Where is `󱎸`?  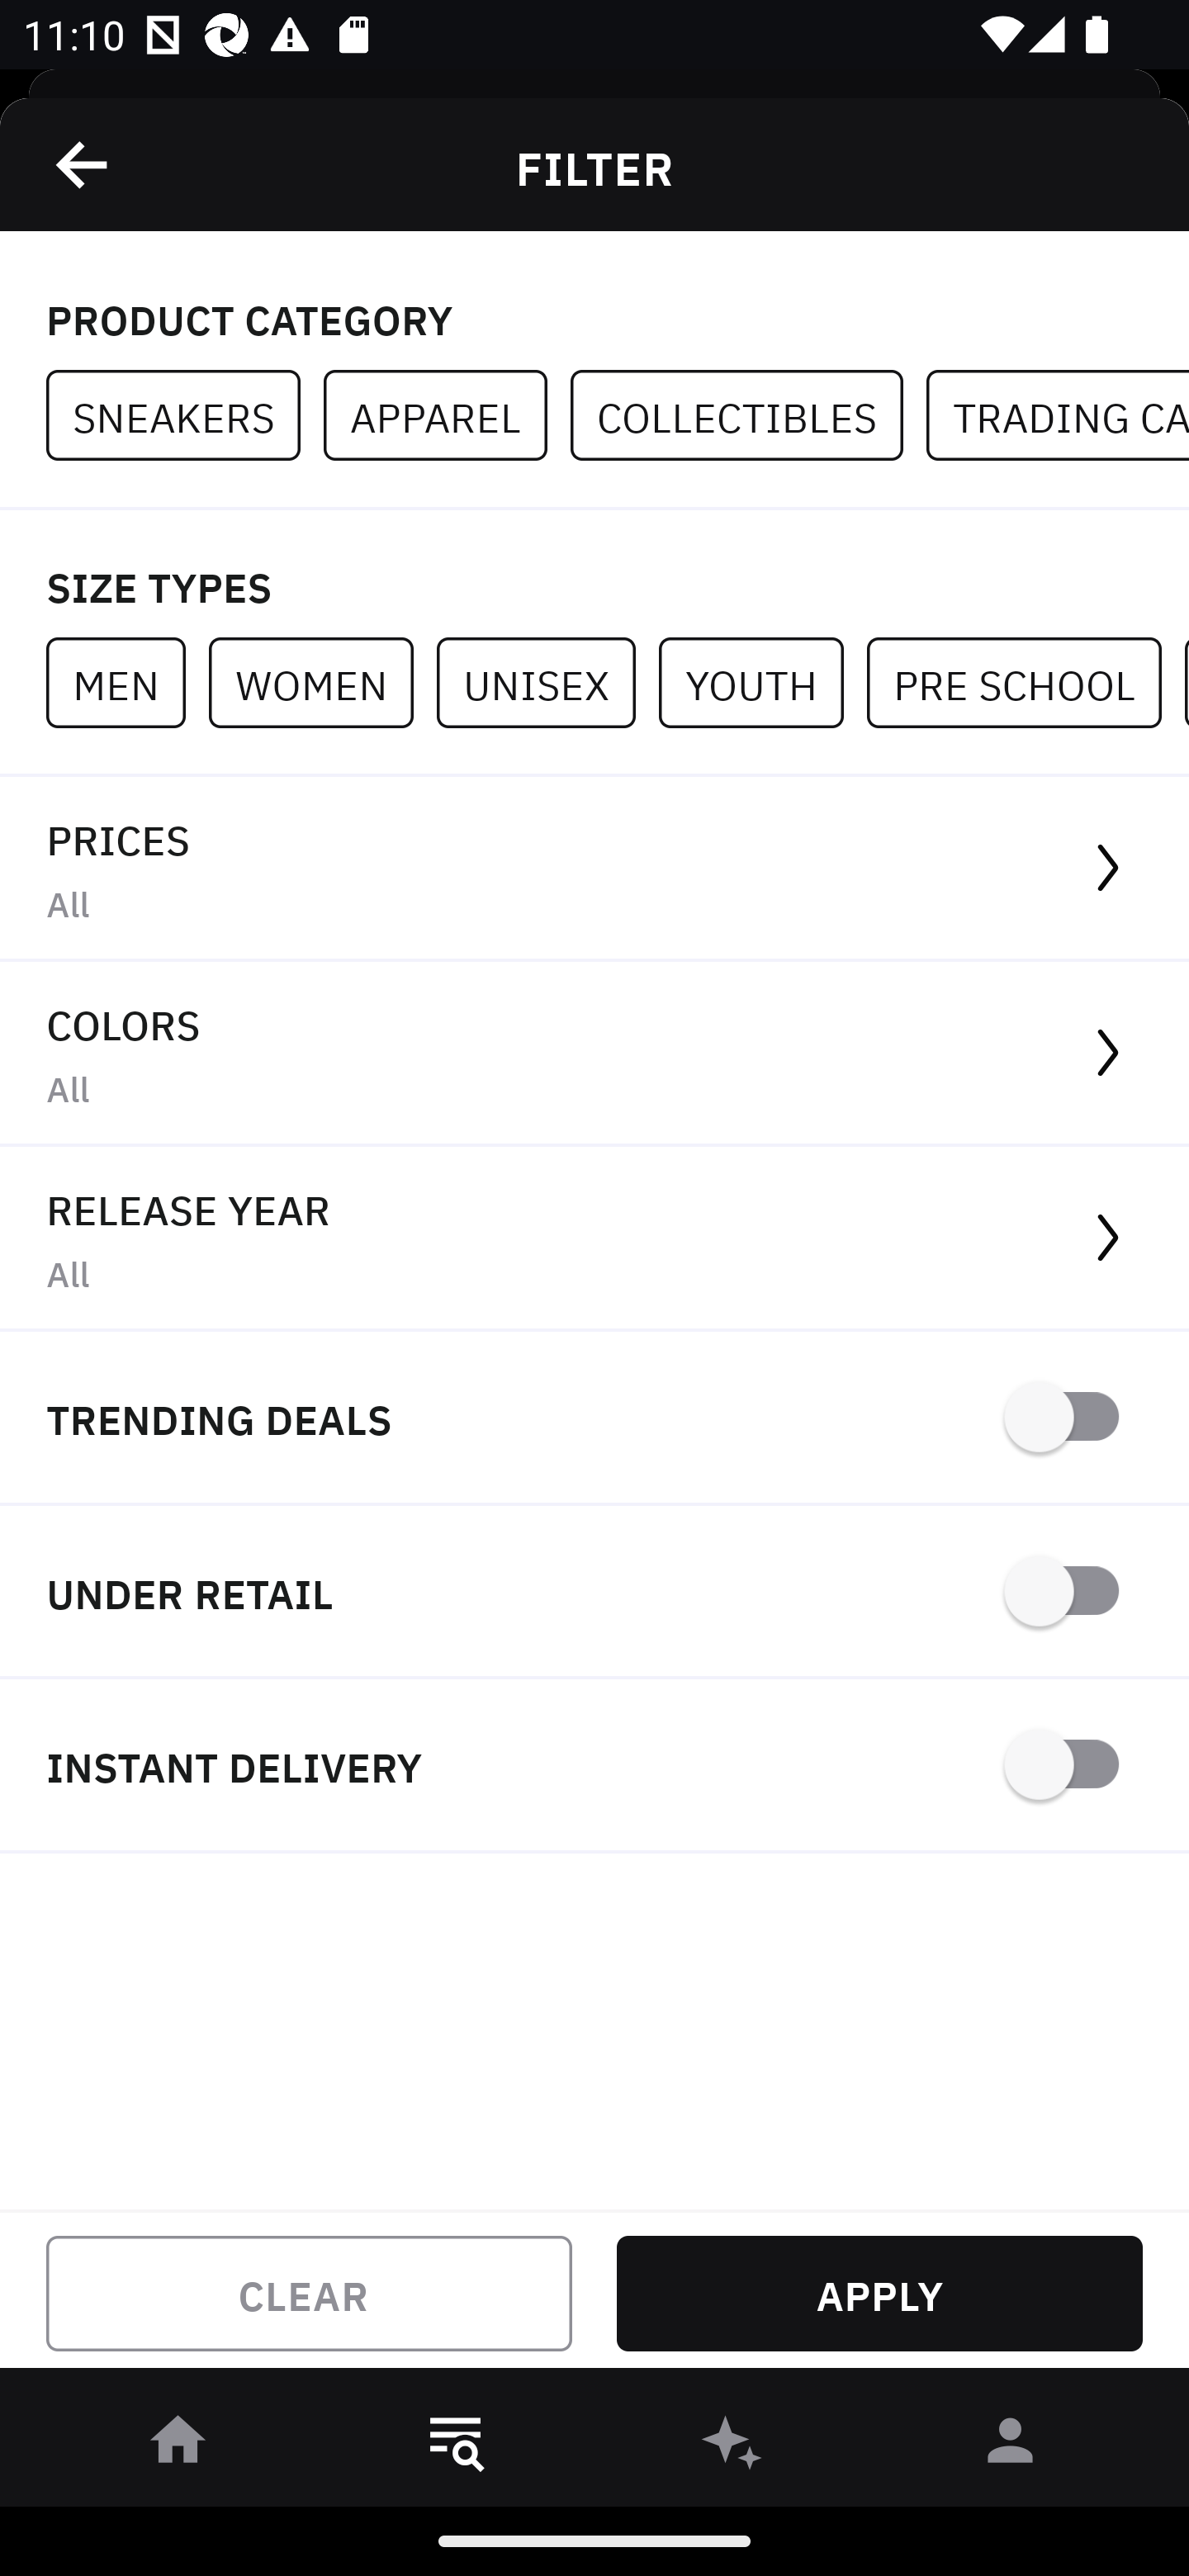
󱎸 is located at coordinates (456, 2446).